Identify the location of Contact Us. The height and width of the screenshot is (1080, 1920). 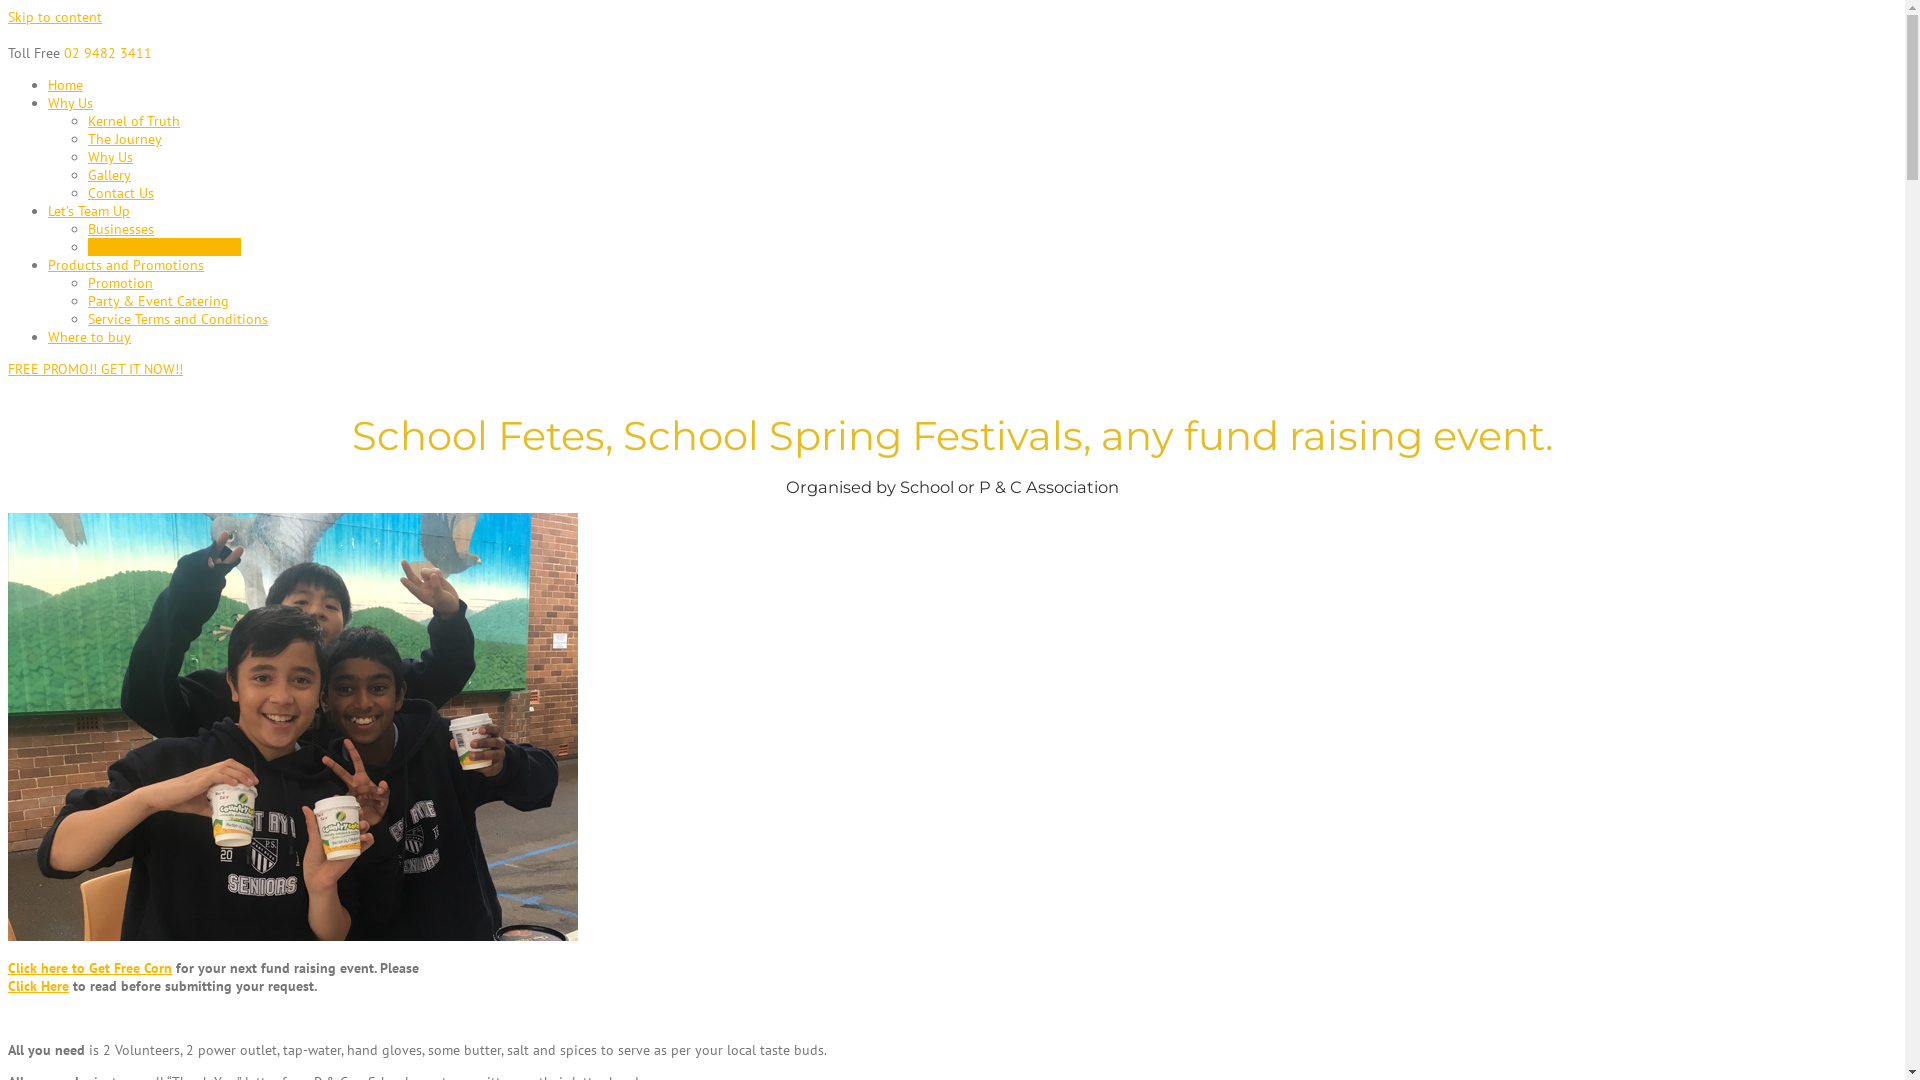
(121, 193).